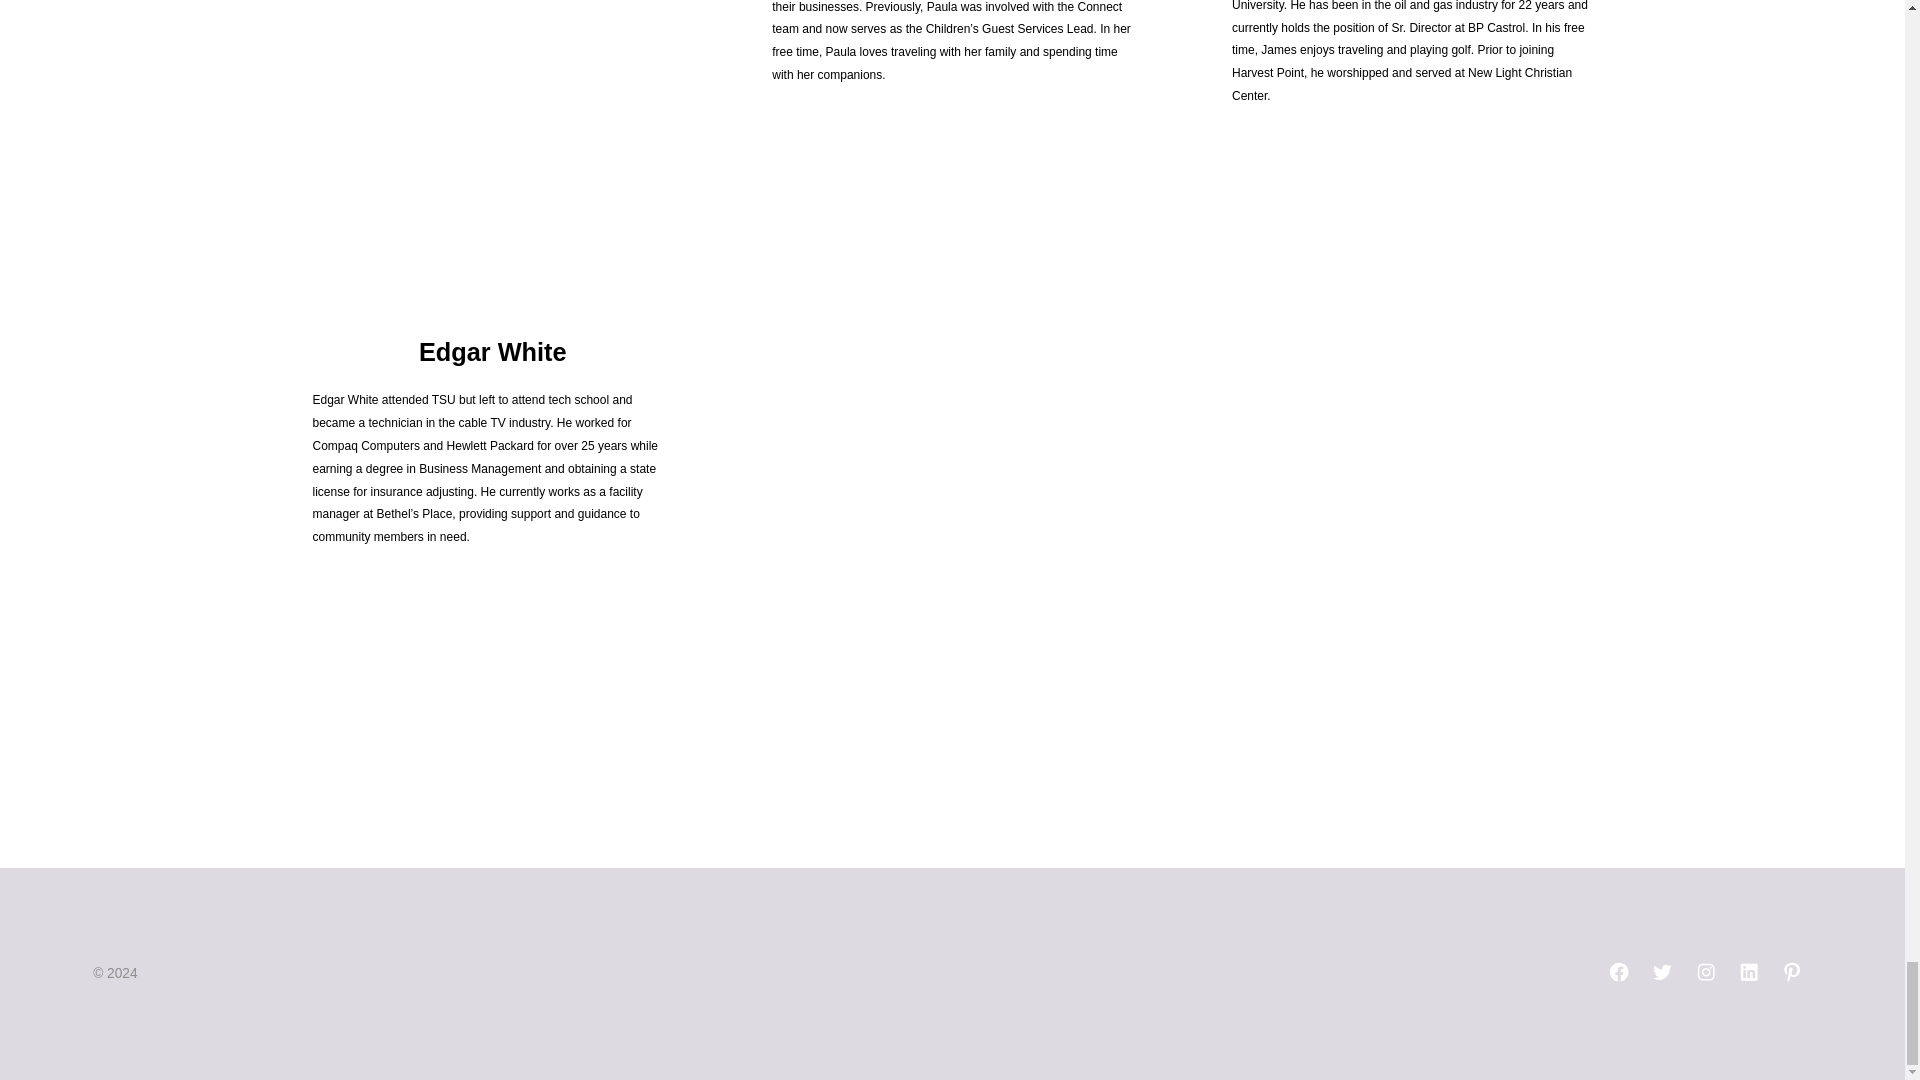 The width and height of the screenshot is (1920, 1080). I want to click on Open Instagram in a new tab, so click(1706, 972).